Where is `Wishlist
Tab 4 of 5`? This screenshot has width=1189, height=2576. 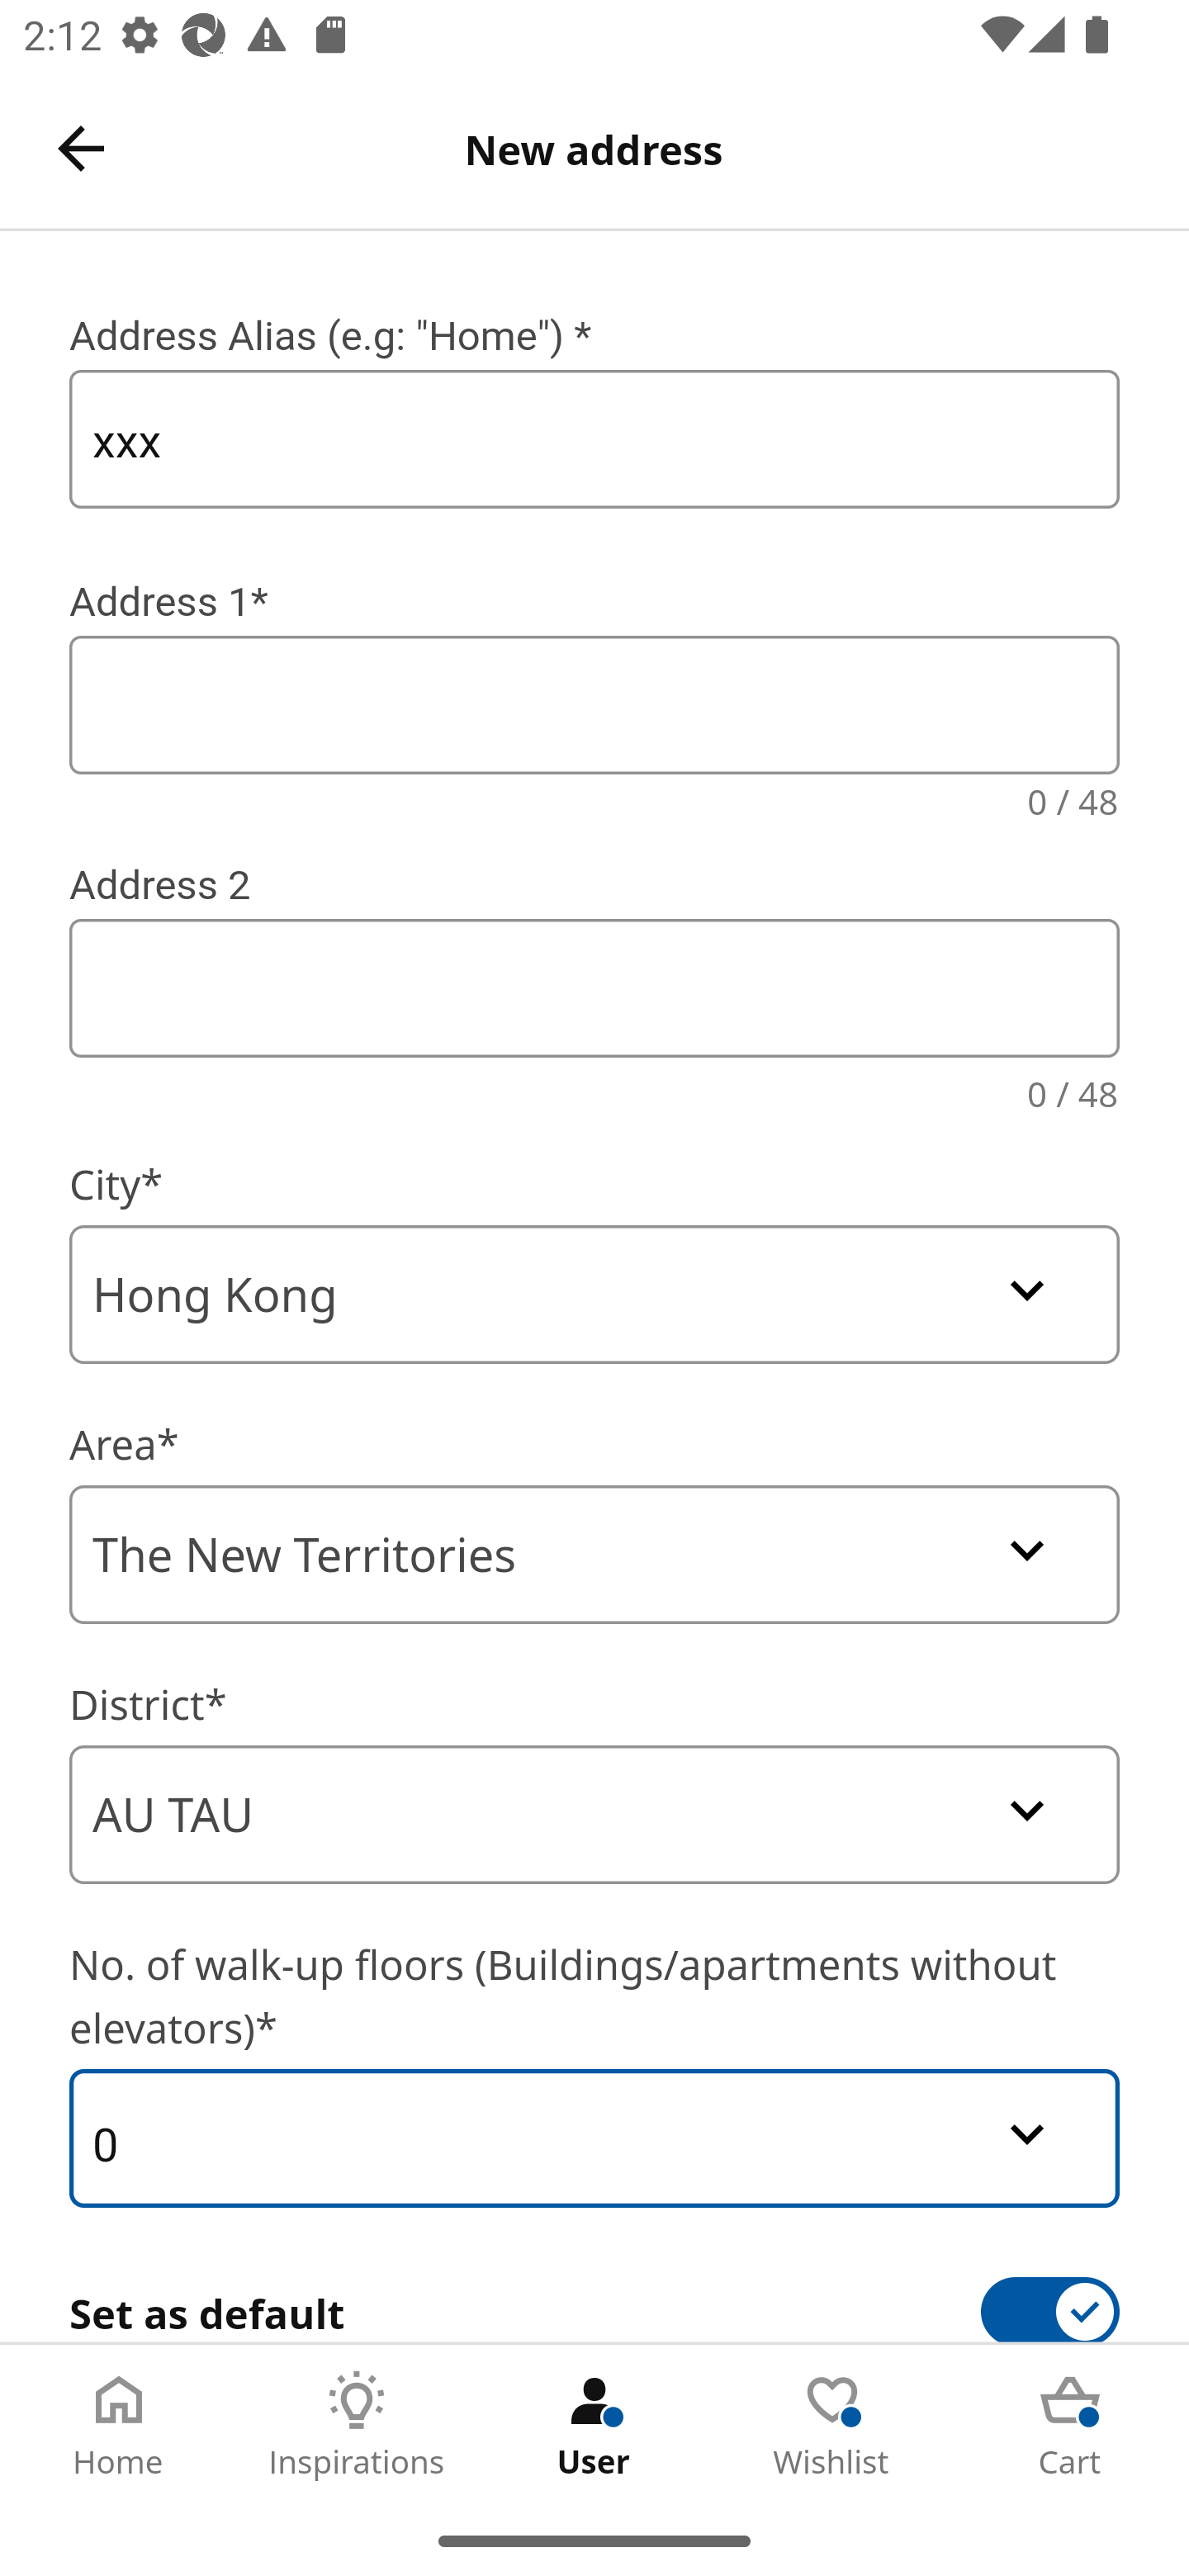 Wishlist
Tab 4 of 5 is located at coordinates (832, 2425).